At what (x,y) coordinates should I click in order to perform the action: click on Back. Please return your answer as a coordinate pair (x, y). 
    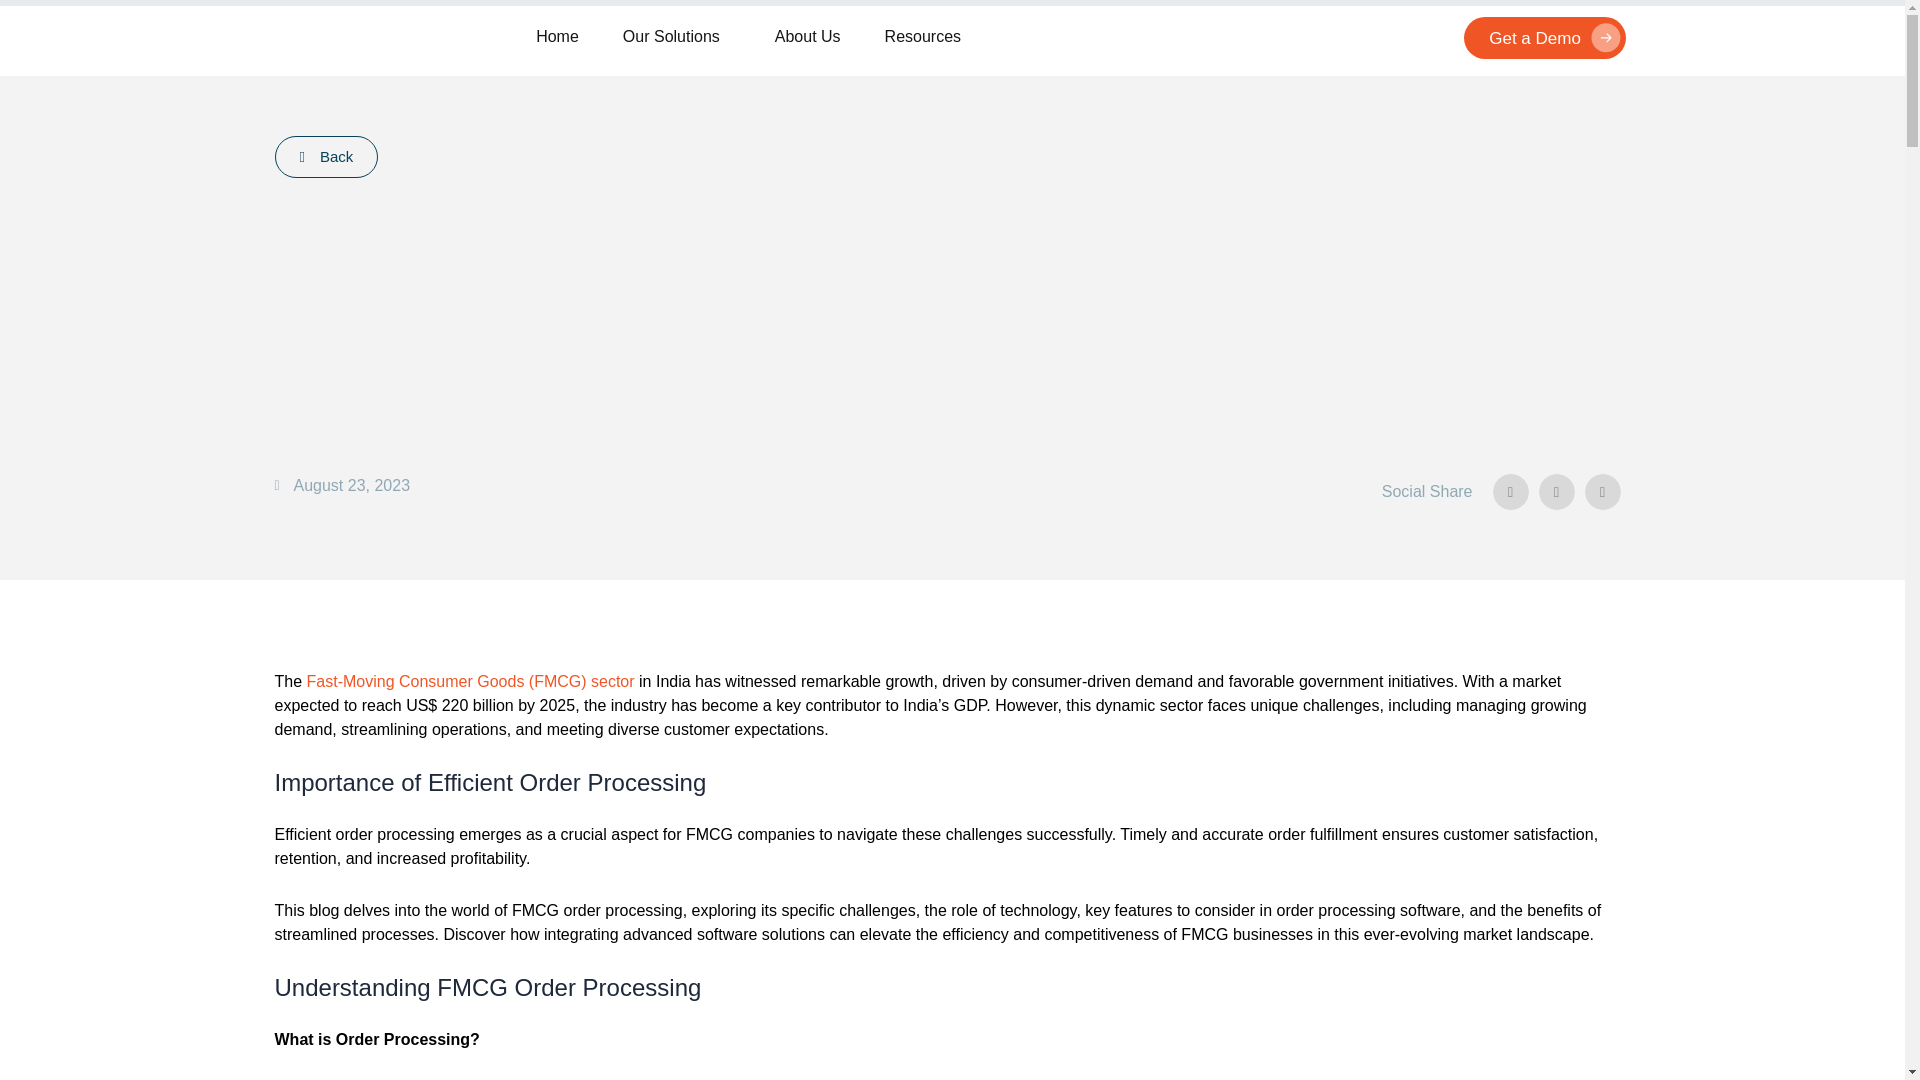
    Looking at the image, I should click on (326, 157).